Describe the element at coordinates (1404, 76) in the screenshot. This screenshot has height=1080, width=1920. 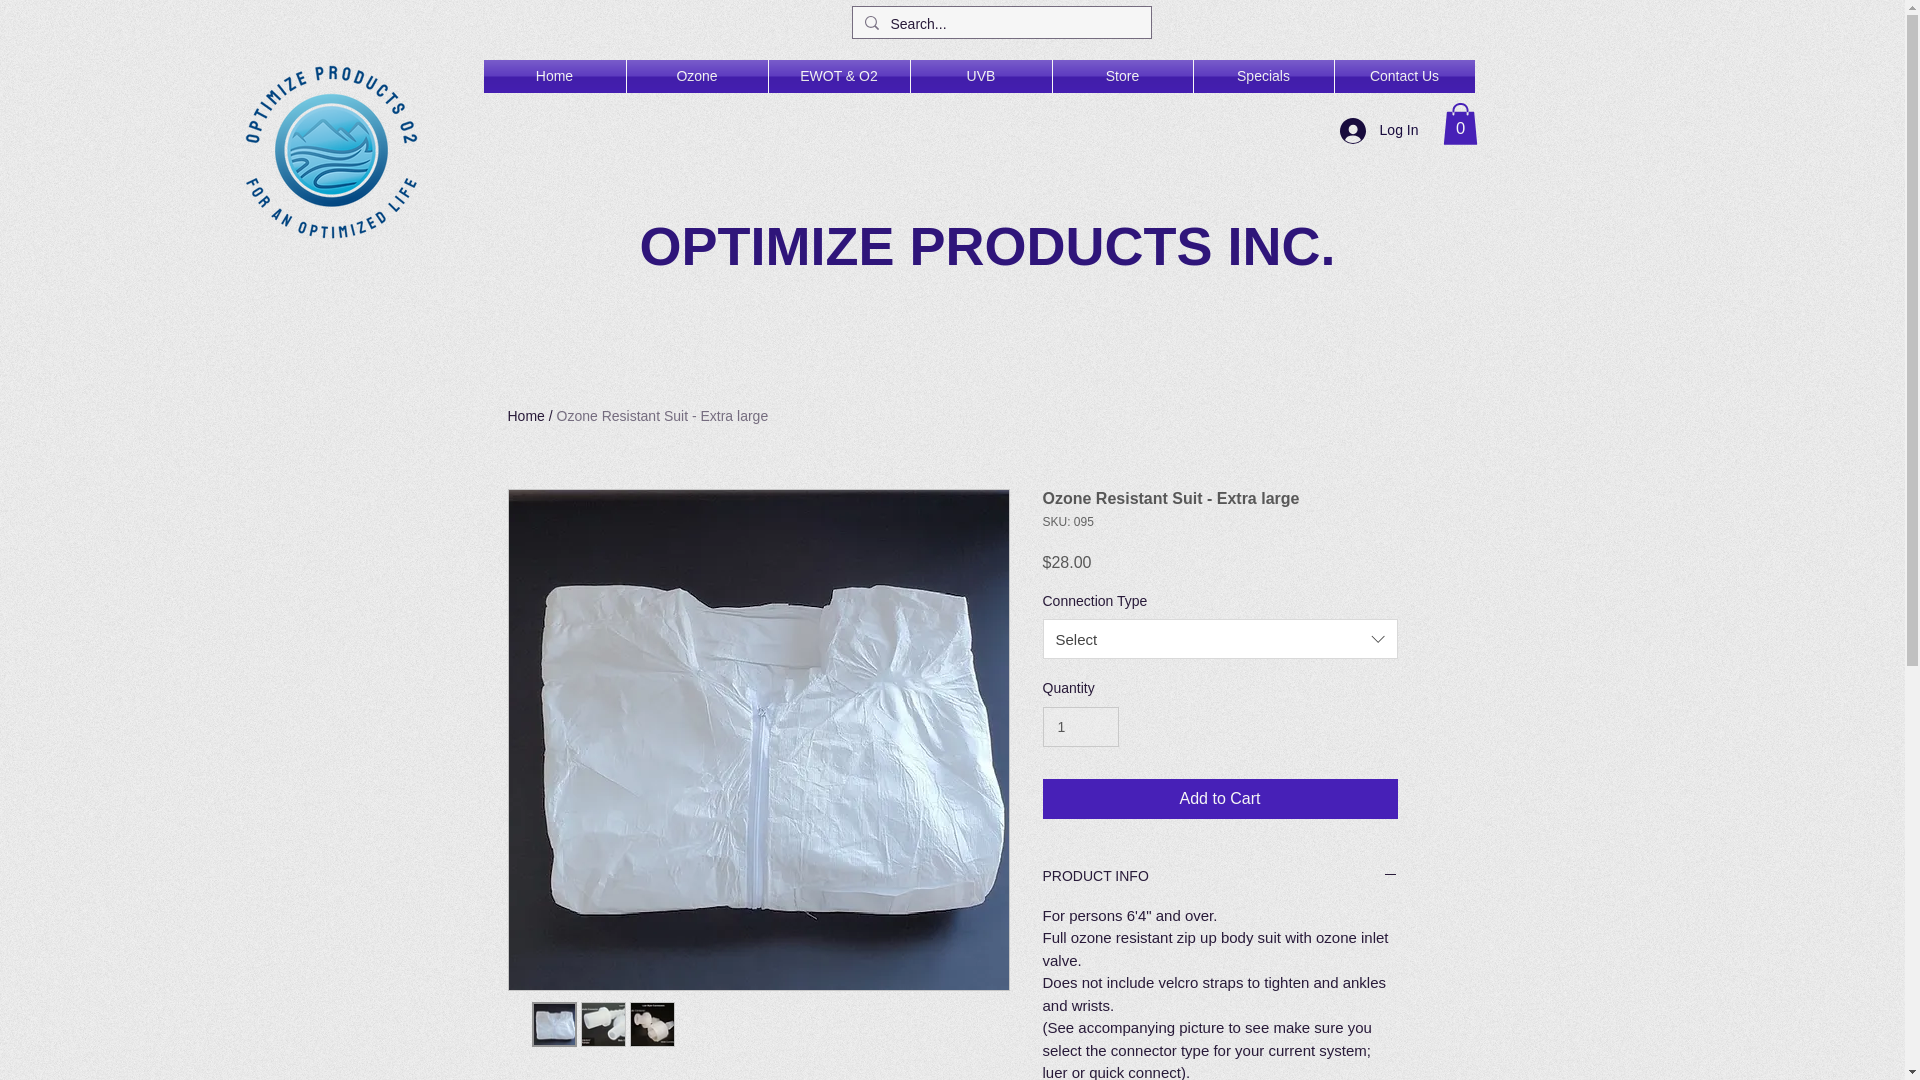
I see `Contact Us` at that location.